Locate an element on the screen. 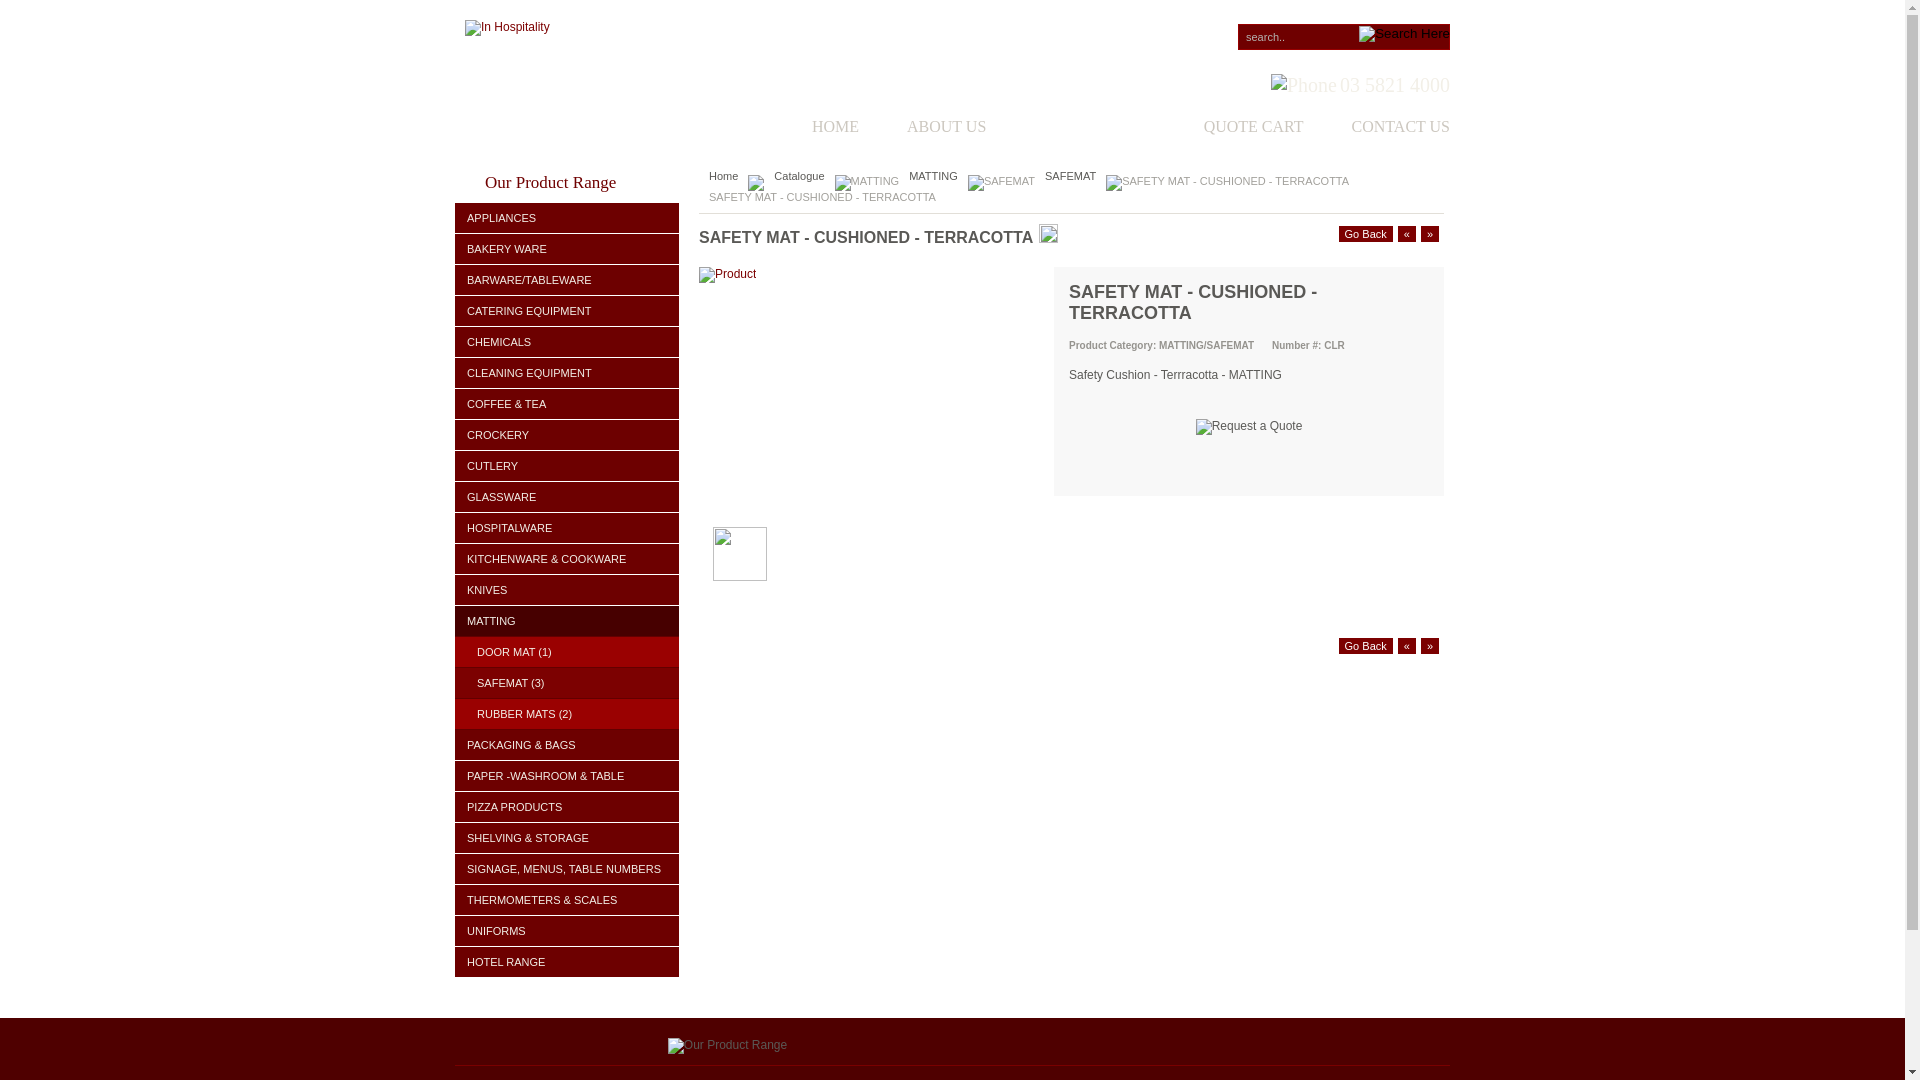 The width and height of the screenshot is (1920, 1080). Home is located at coordinates (724, 176).